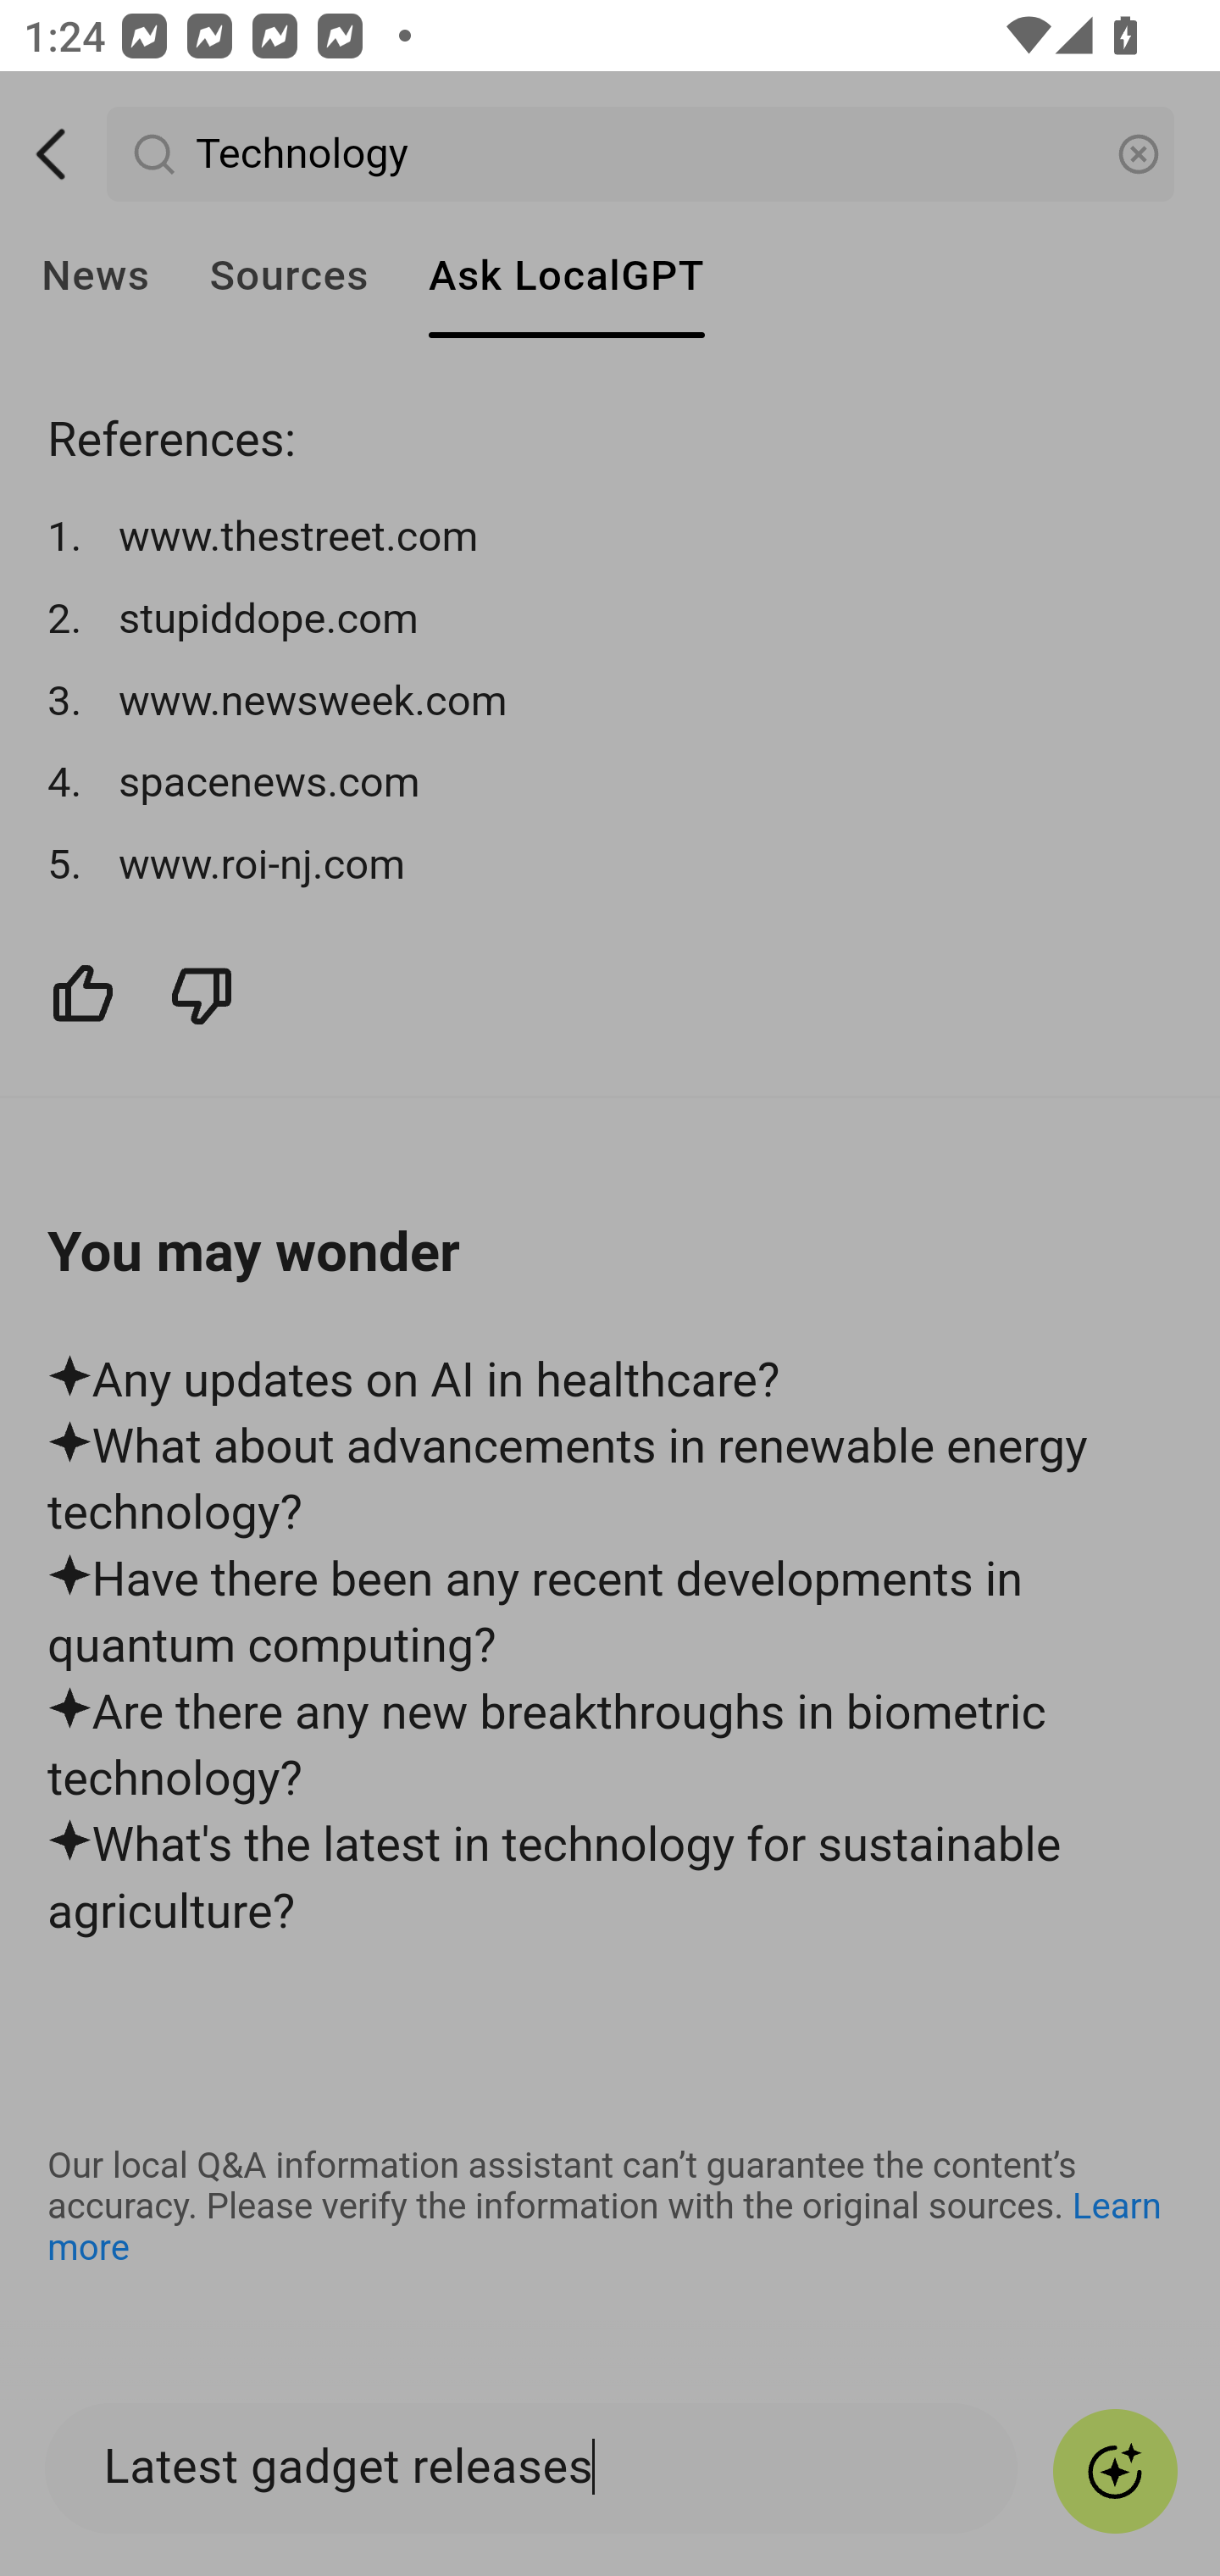 This screenshot has width=1220, height=2576. I want to click on 1. www.thestreet.com 1. www.thestreet.com, so click(612, 537).